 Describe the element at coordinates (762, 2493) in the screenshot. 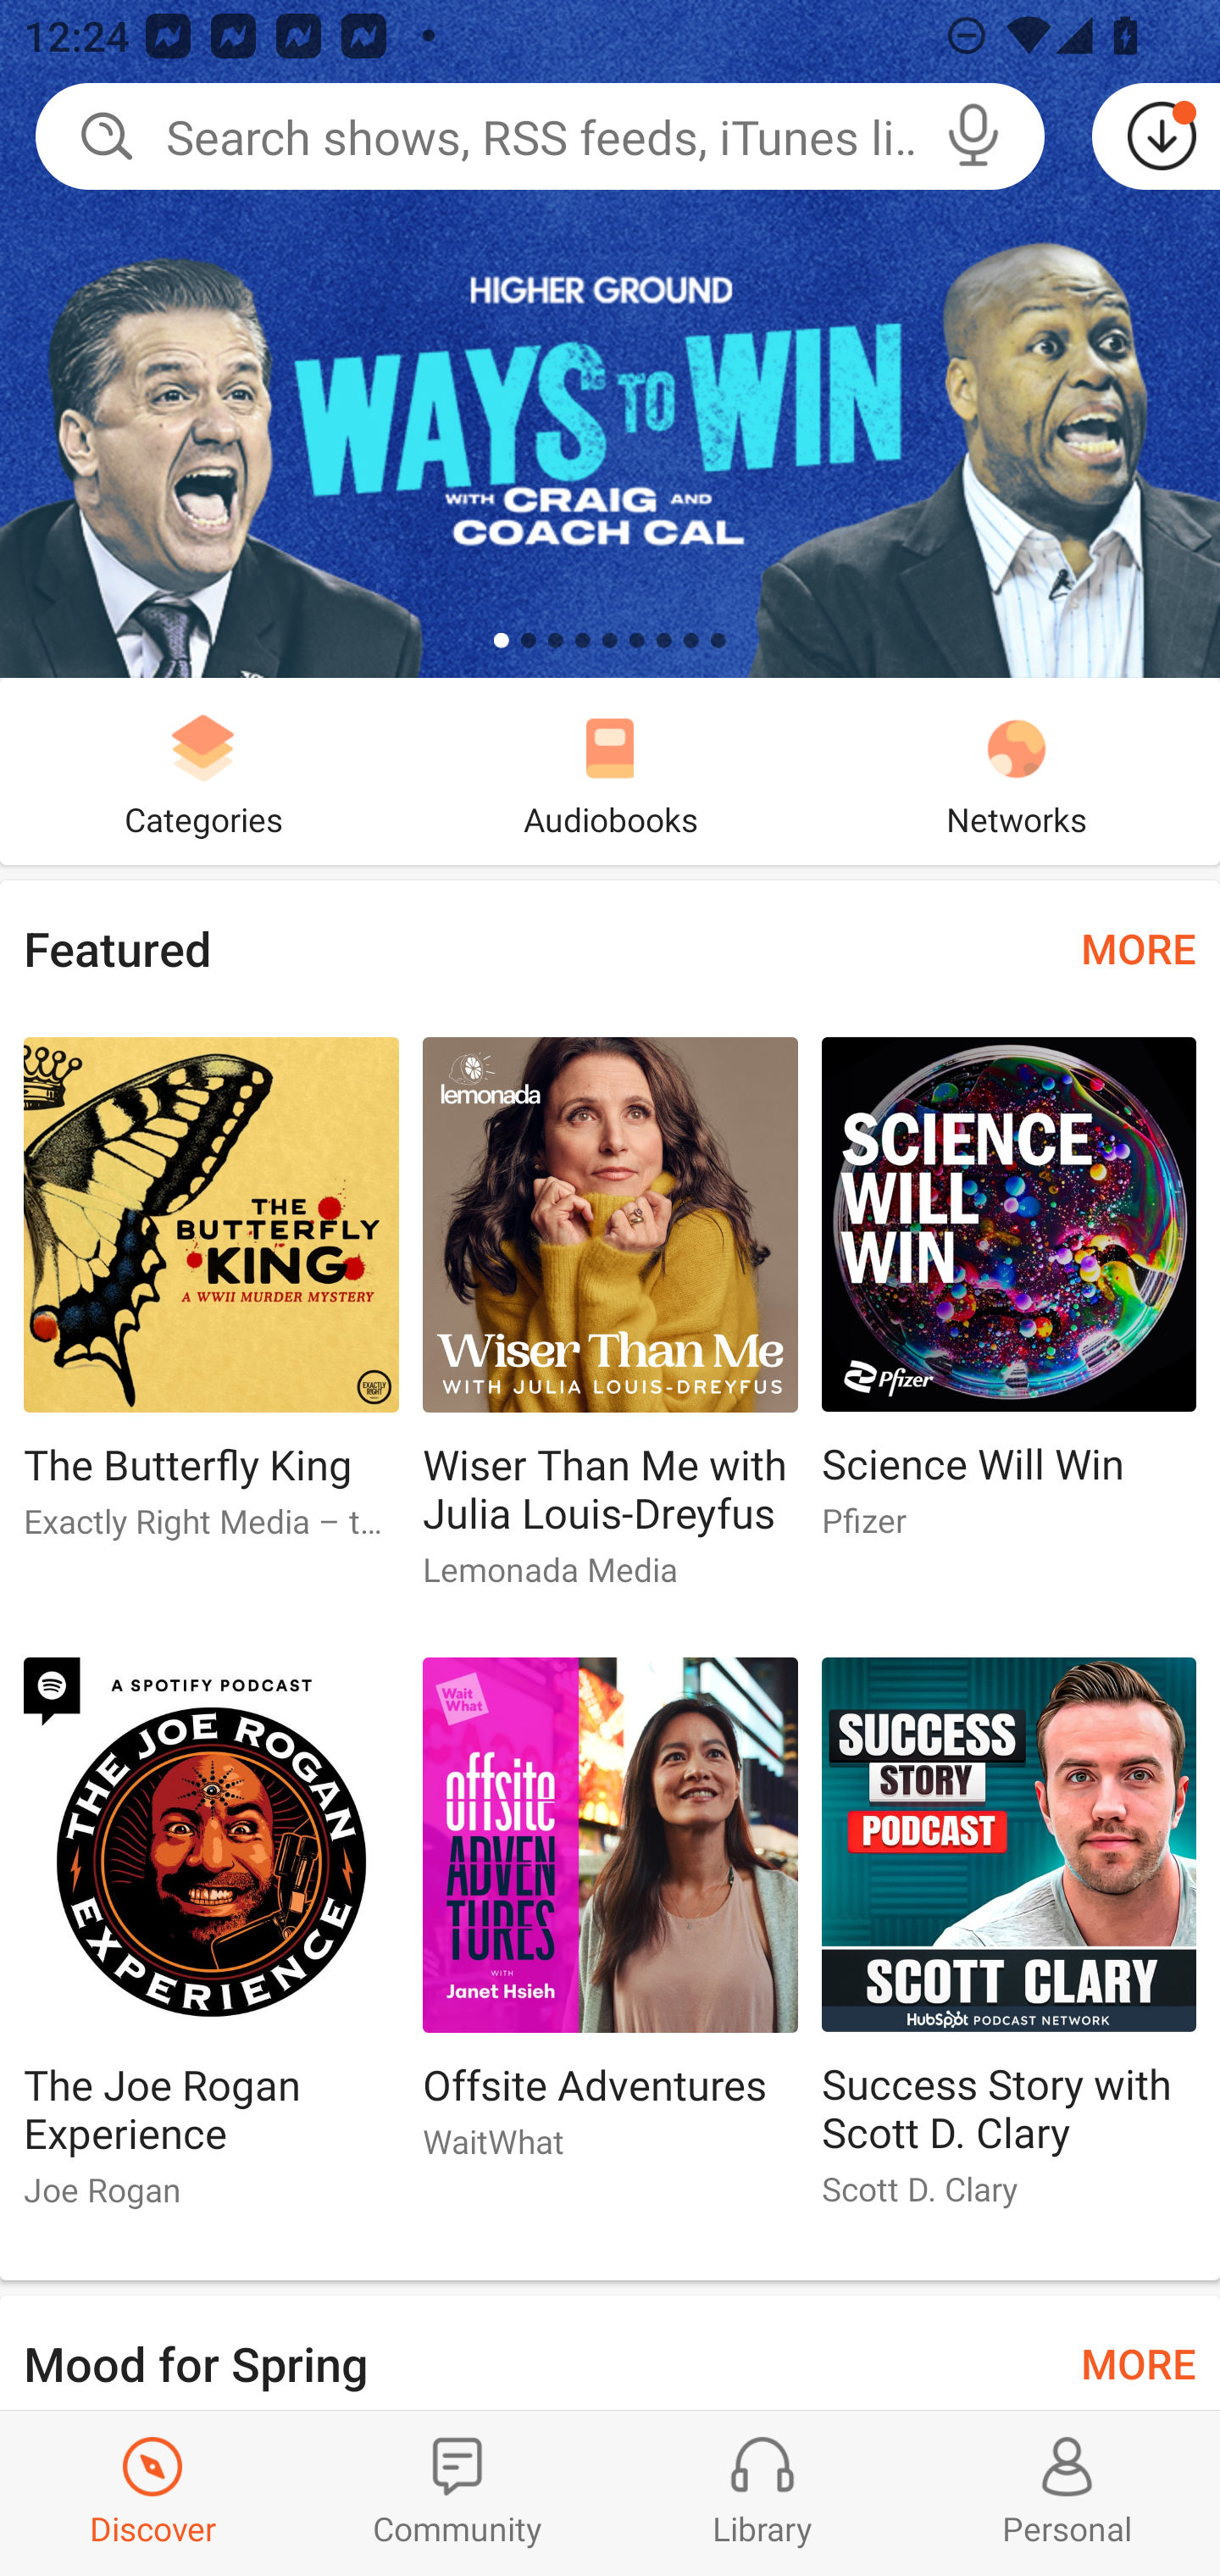

I see `Library` at that location.